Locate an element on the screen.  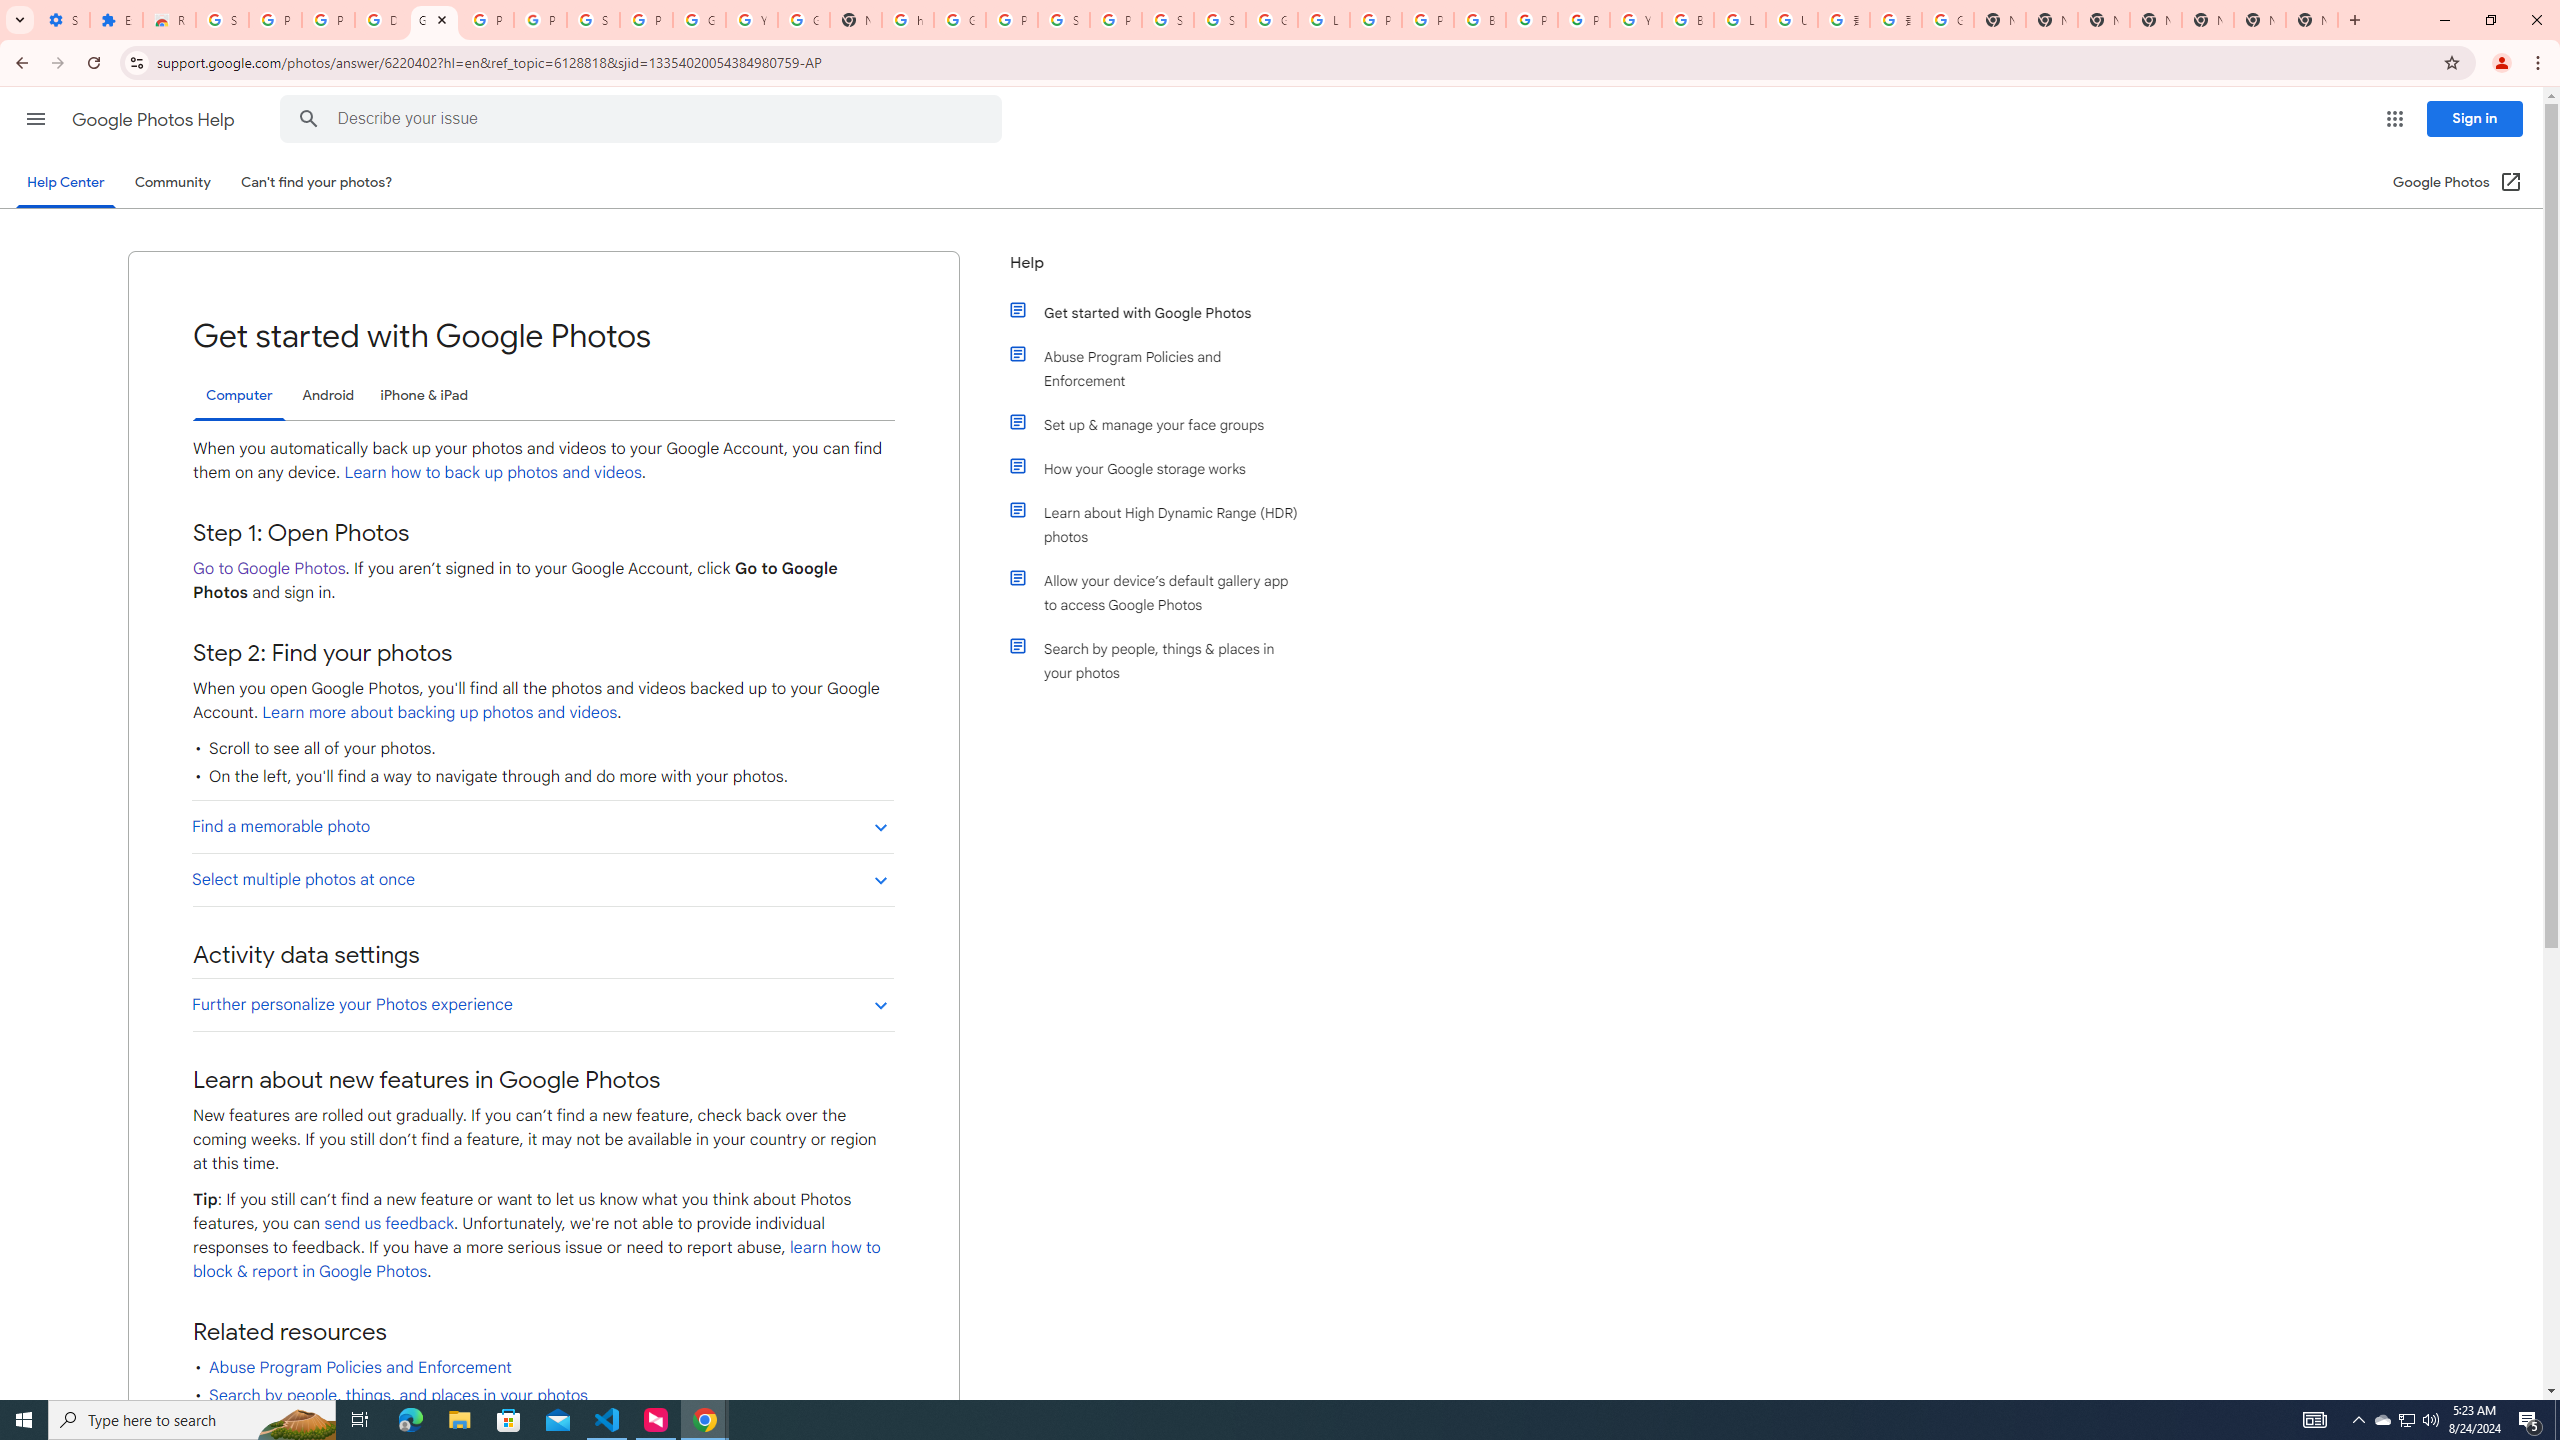
learn how to block & report in Google Photos is located at coordinates (536, 1260).